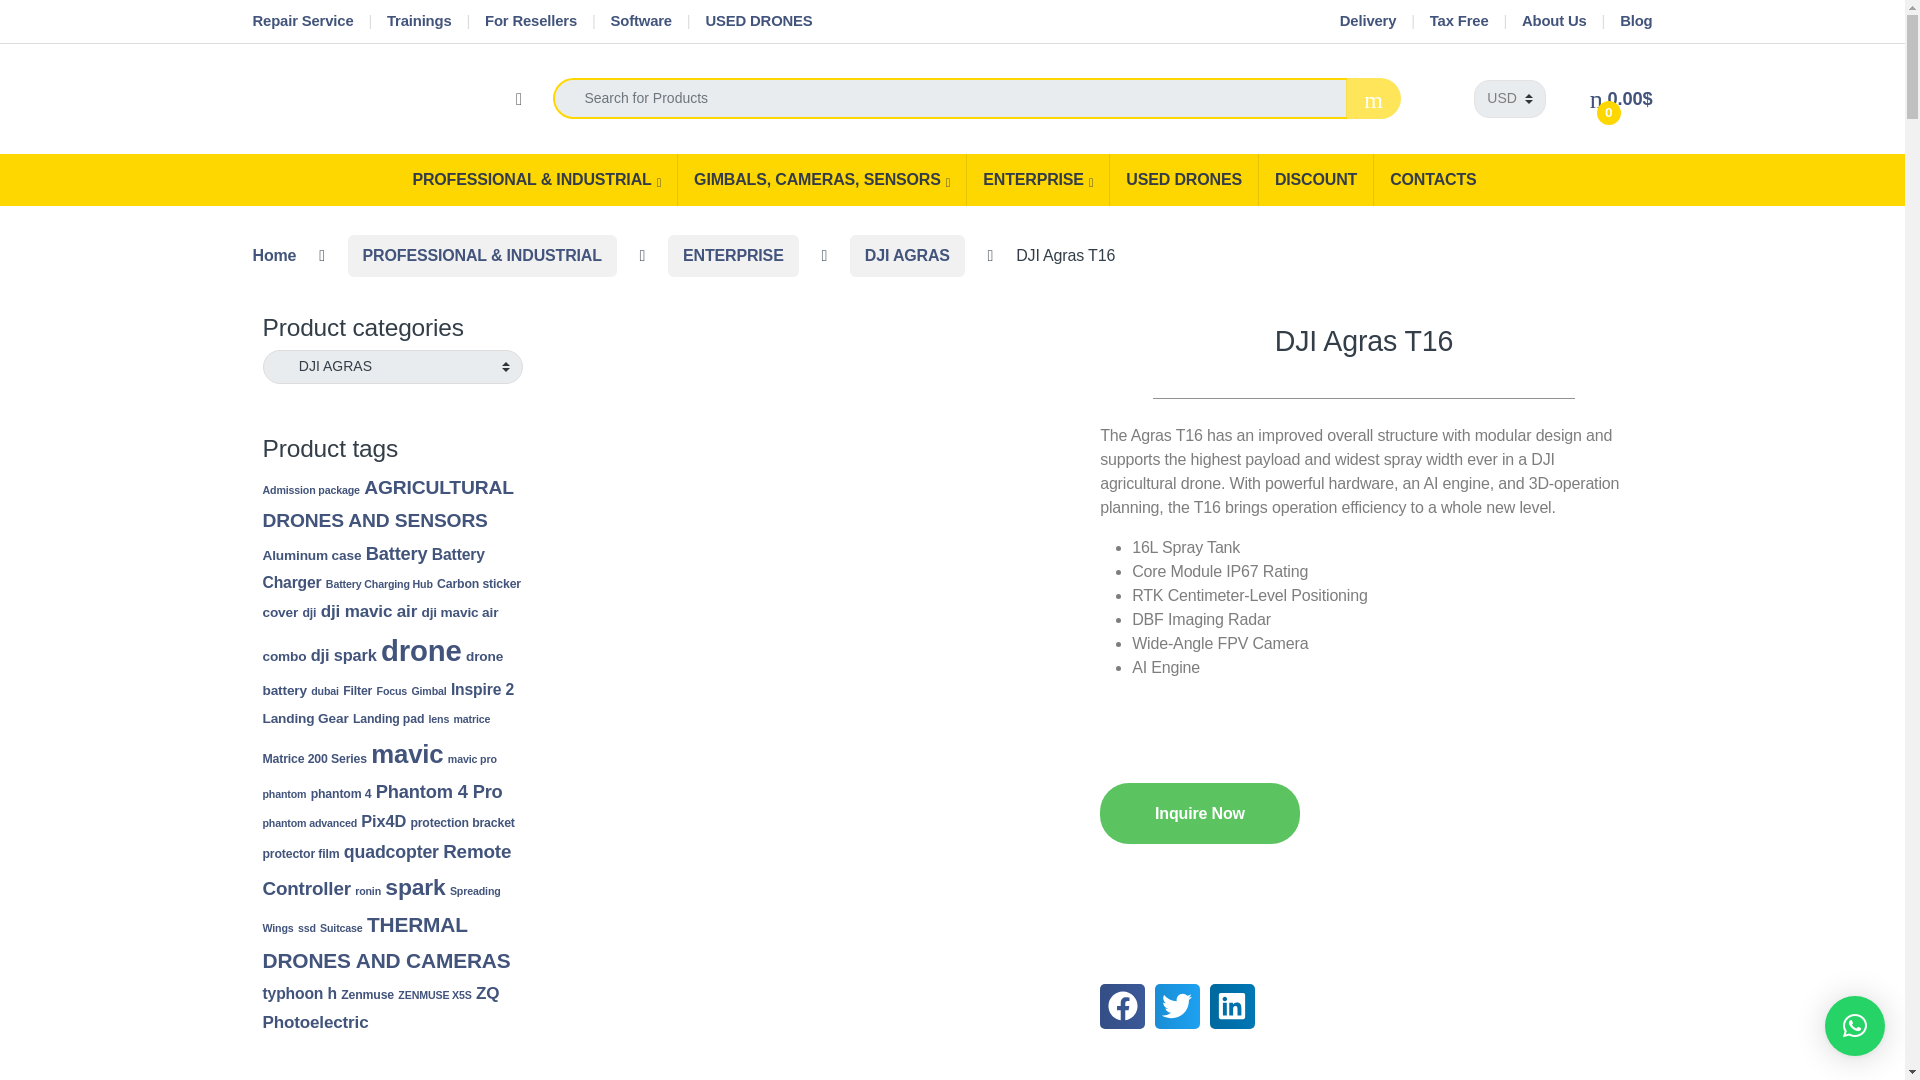  I want to click on About Us, so click(1554, 22).